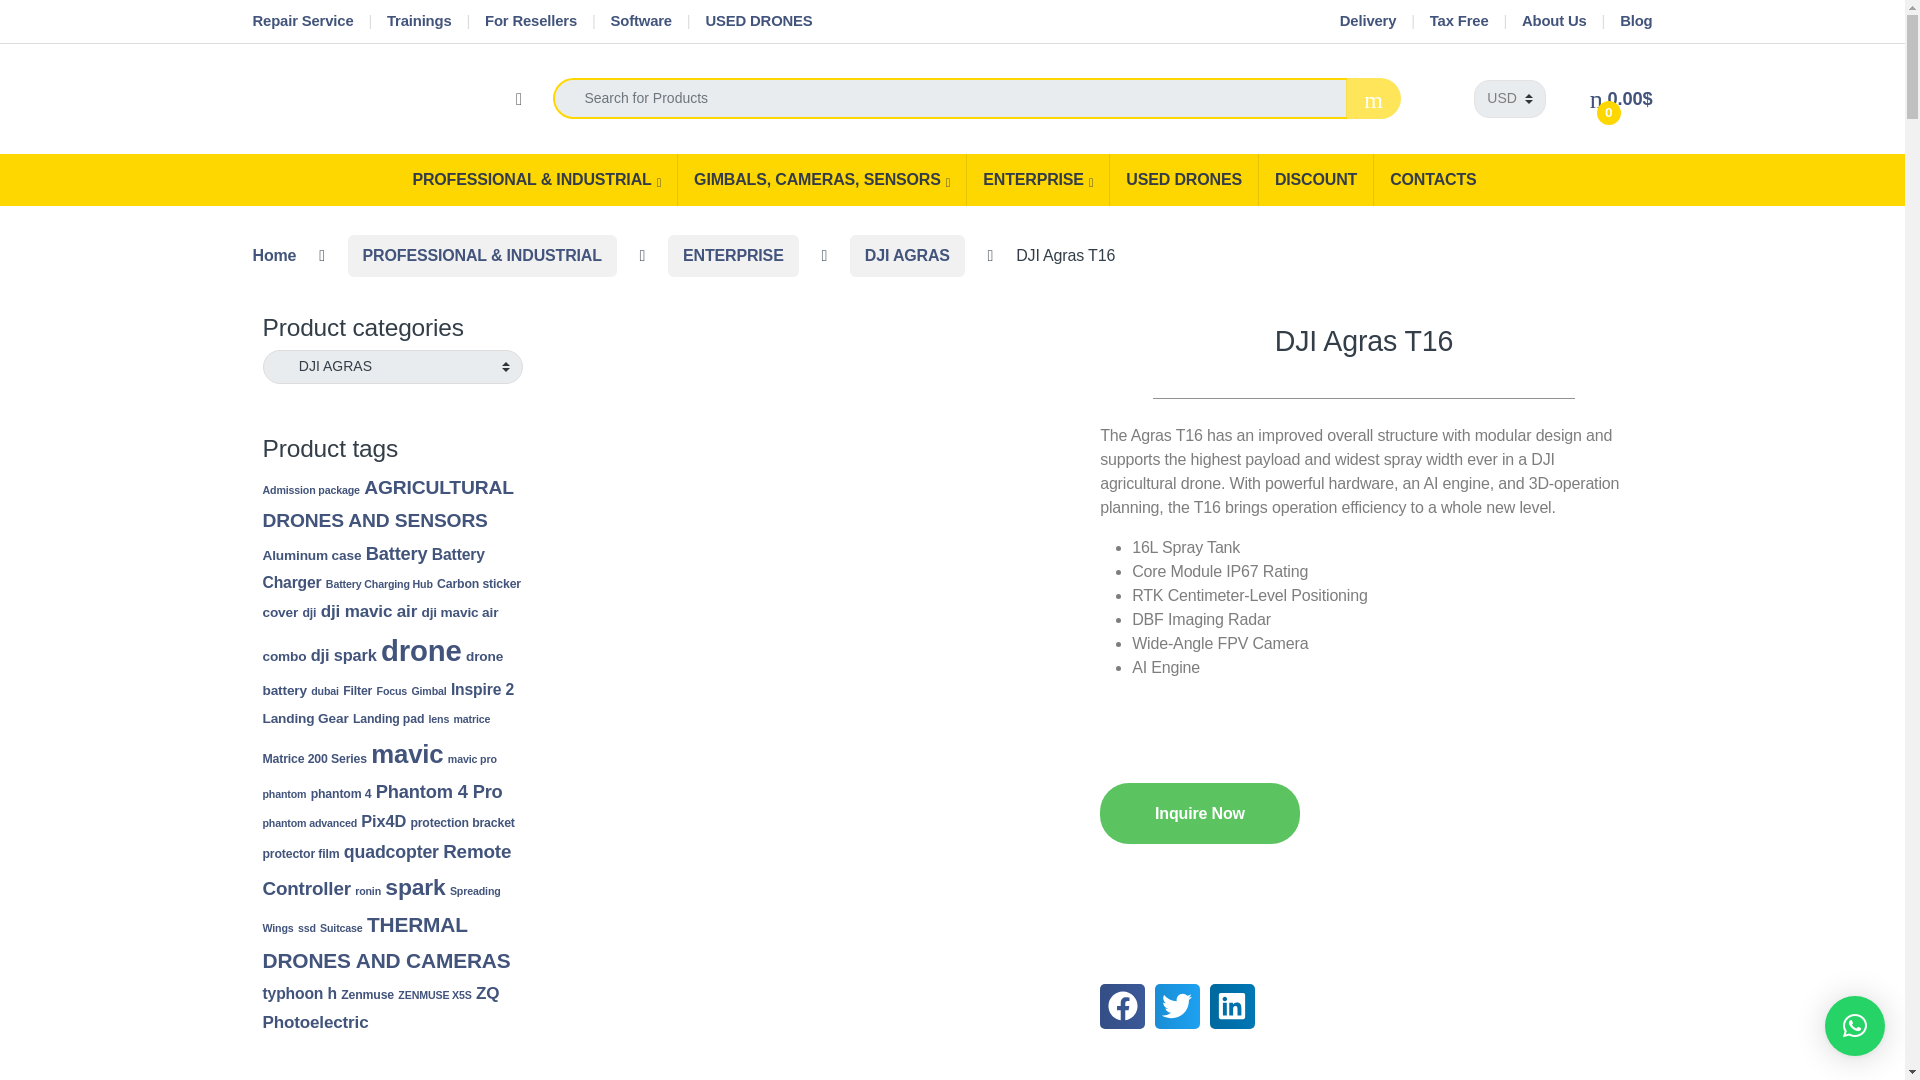  I want to click on About Us, so click(1554, 22).